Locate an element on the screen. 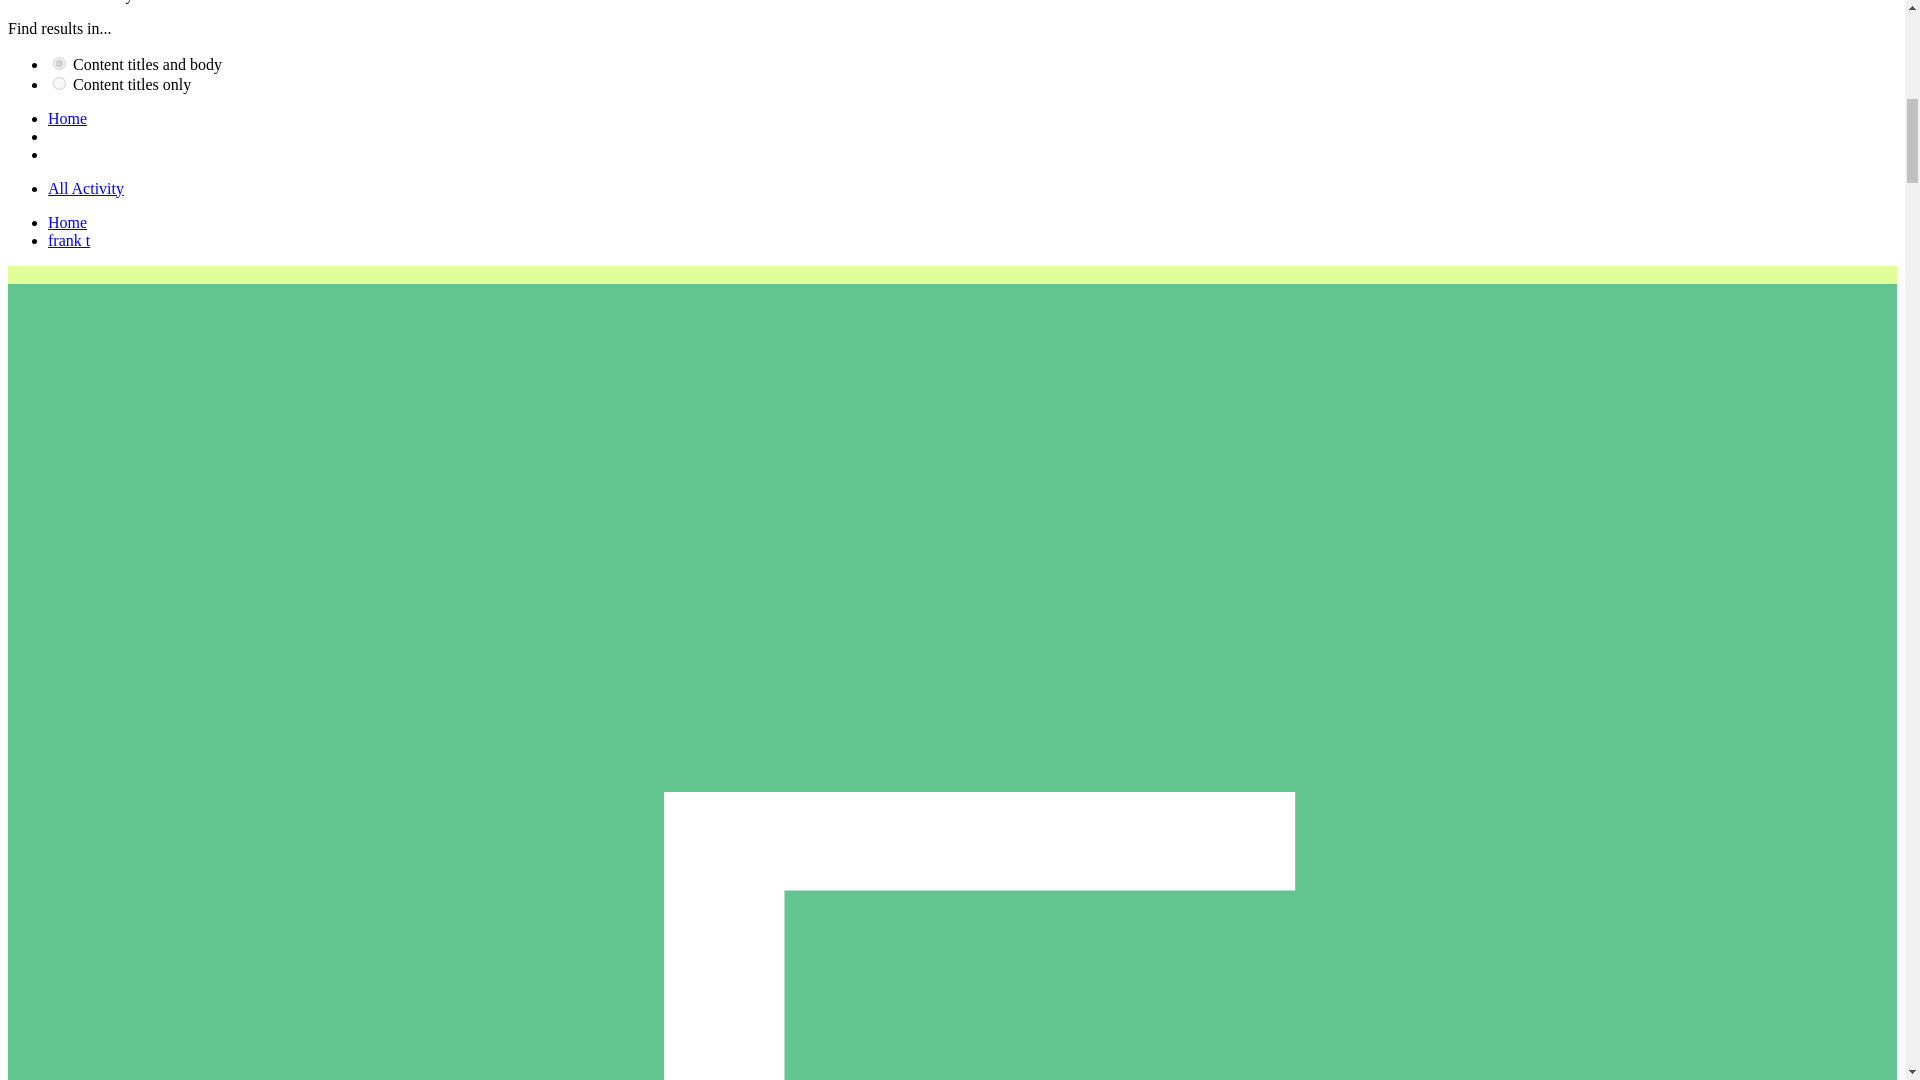 Image resolution: width=1920 pixels, height=1080 pixels. Home is located at coordinates (67, 118).